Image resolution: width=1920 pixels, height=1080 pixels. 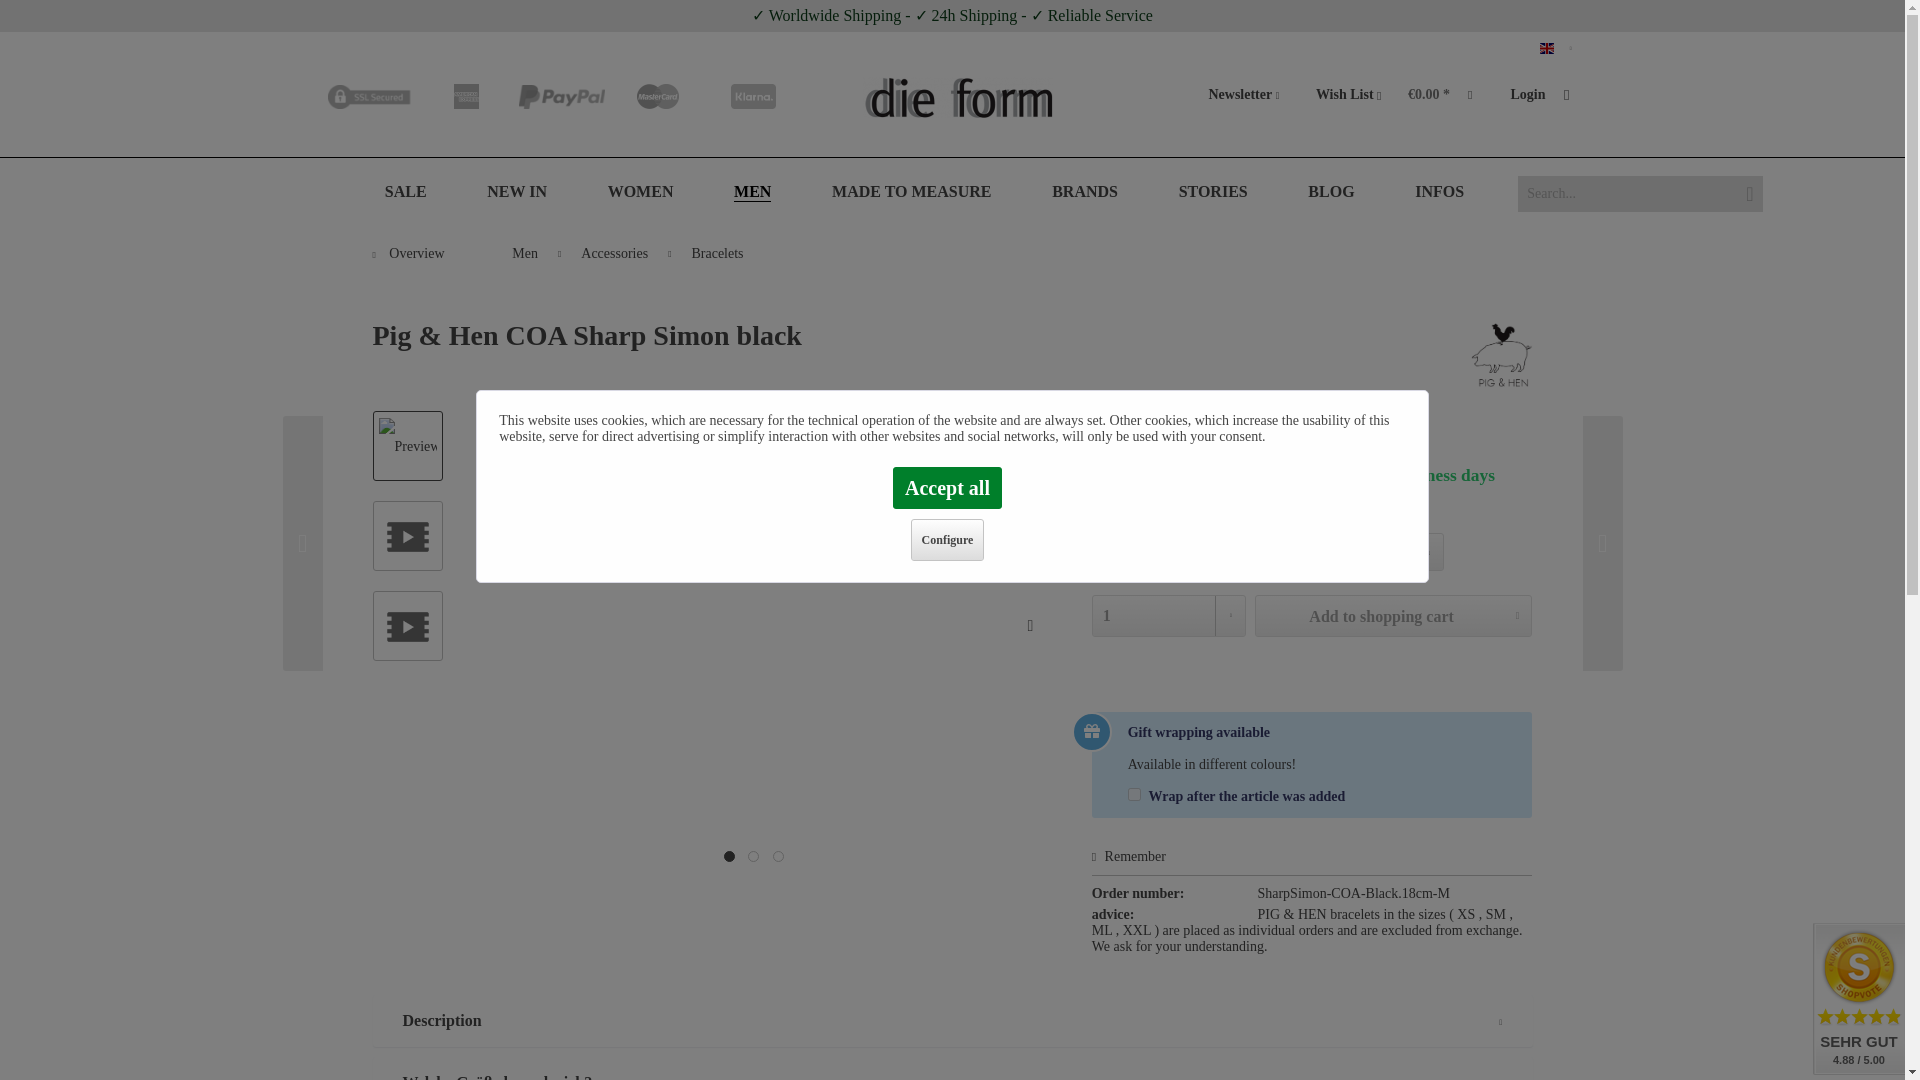 I want to click on Made to Measure, so click(x=910, y=191).